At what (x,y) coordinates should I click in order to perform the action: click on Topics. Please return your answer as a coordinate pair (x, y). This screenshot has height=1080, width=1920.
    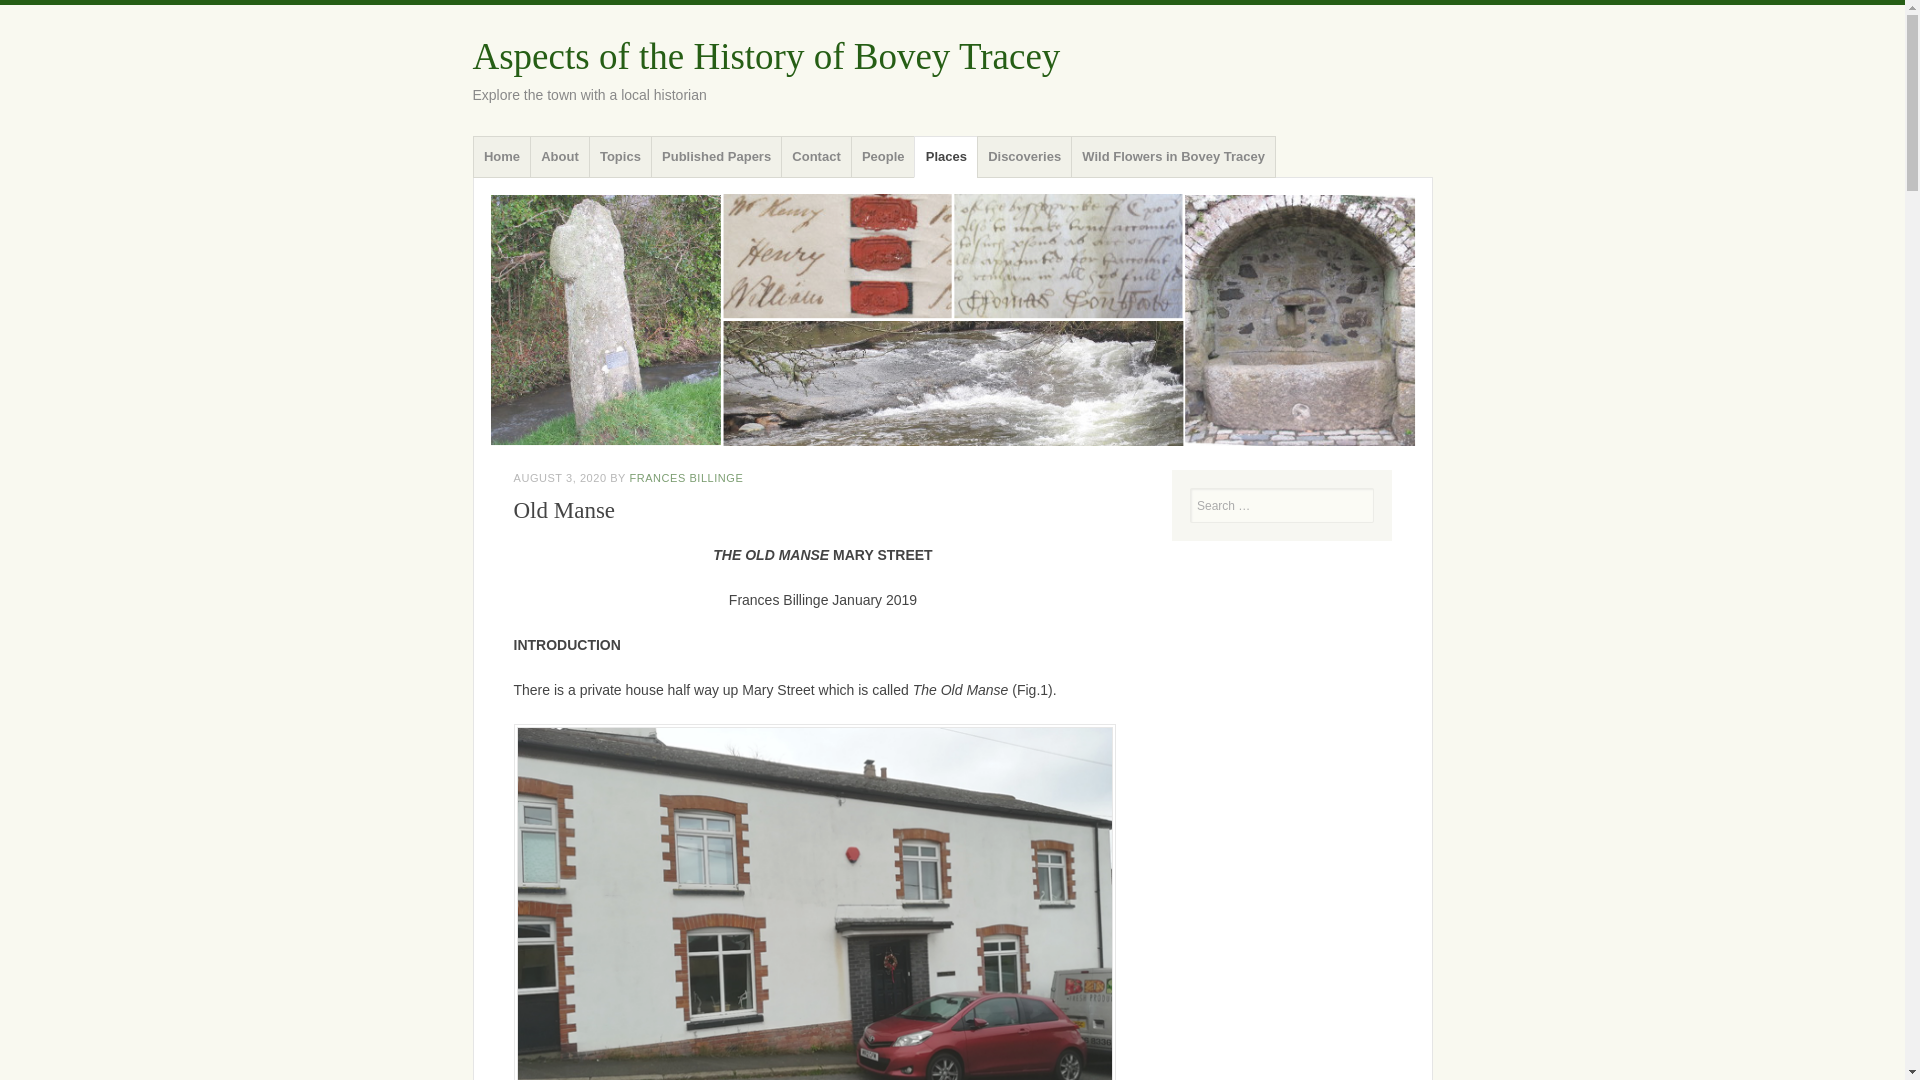
    Looking at the image, I should click on (620, 157).